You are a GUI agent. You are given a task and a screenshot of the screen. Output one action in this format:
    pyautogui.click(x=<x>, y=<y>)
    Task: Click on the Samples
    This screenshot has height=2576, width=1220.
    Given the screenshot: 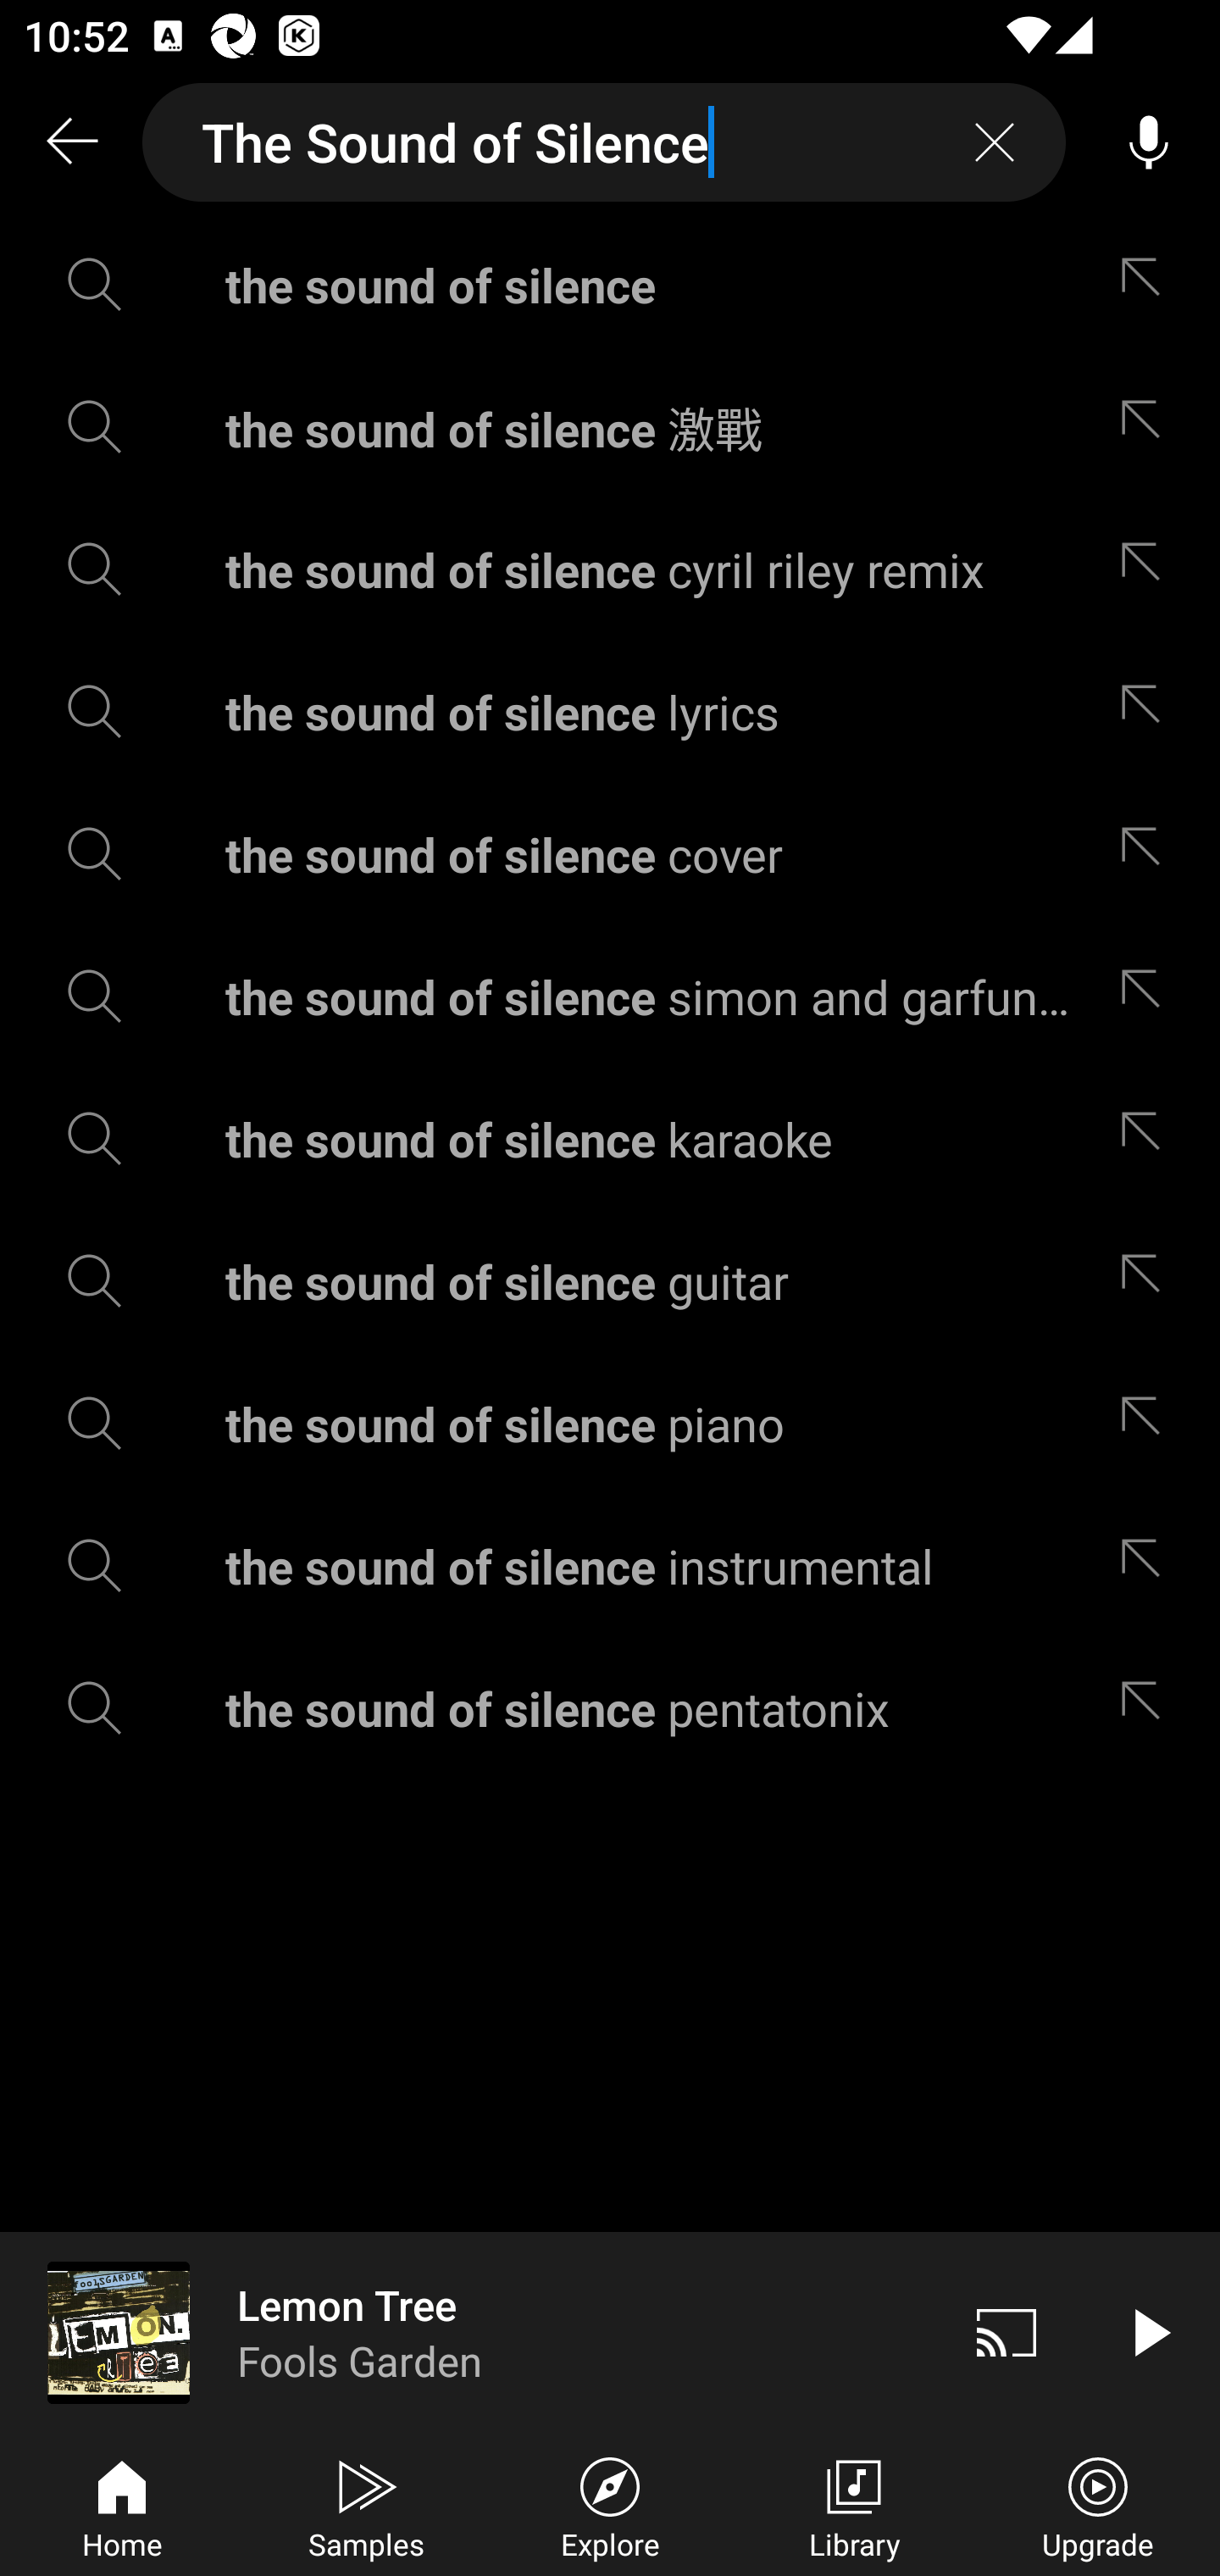 What is the action you would take?
    pyautogui.click(x=366, y=2505)
    